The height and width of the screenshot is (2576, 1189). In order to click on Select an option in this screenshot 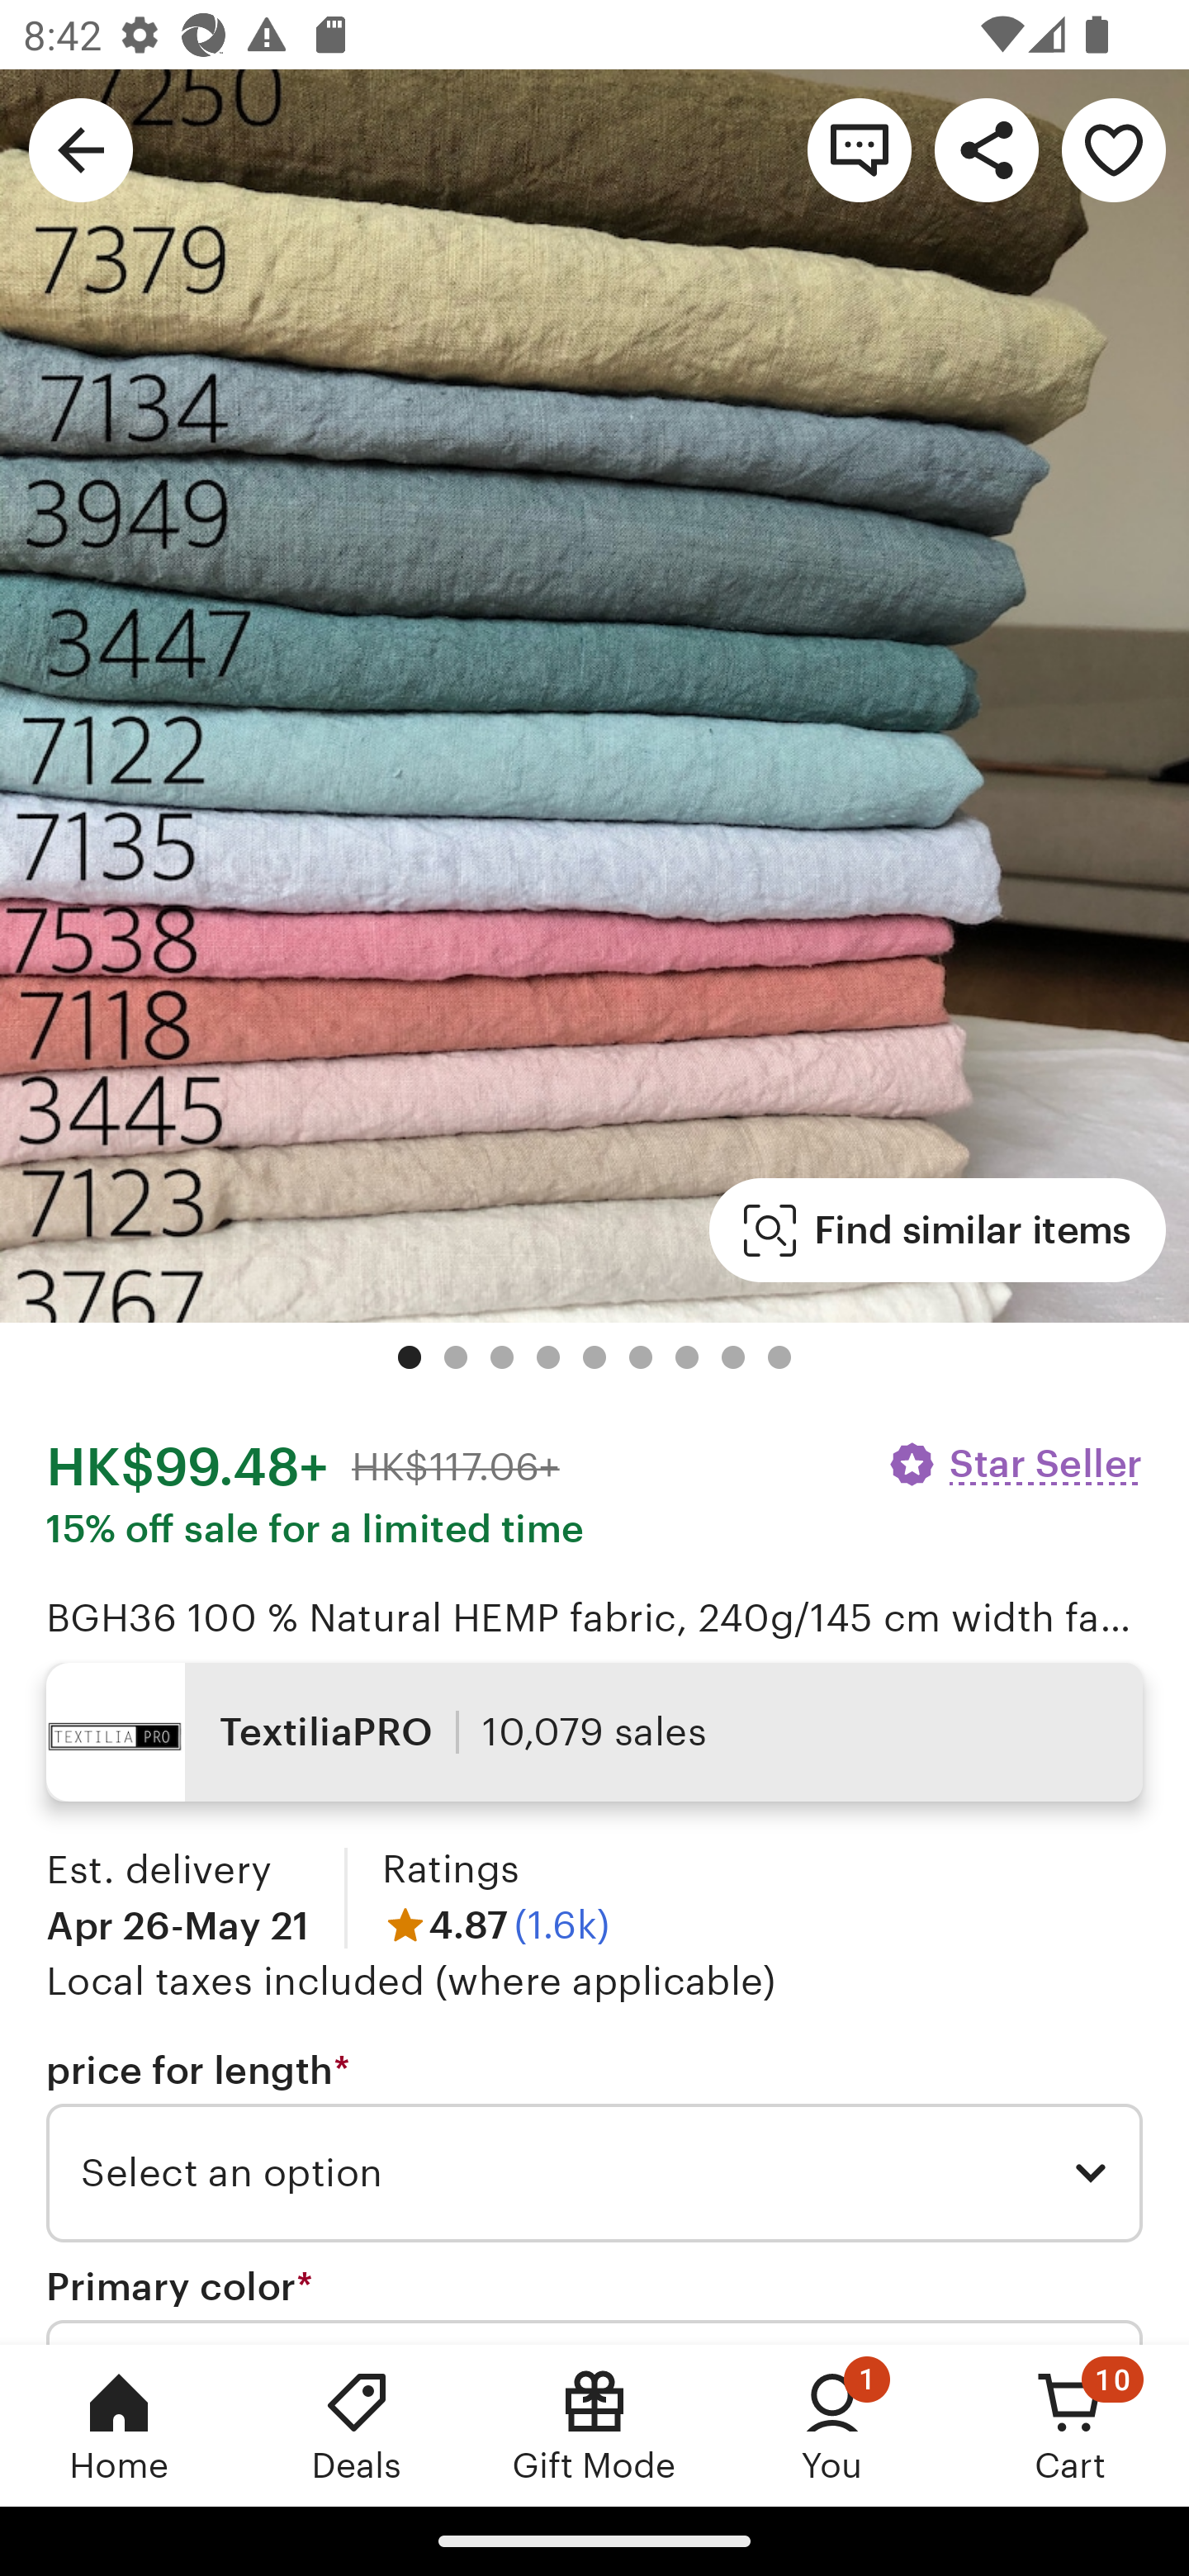, I will do `click(594, 2174)`.